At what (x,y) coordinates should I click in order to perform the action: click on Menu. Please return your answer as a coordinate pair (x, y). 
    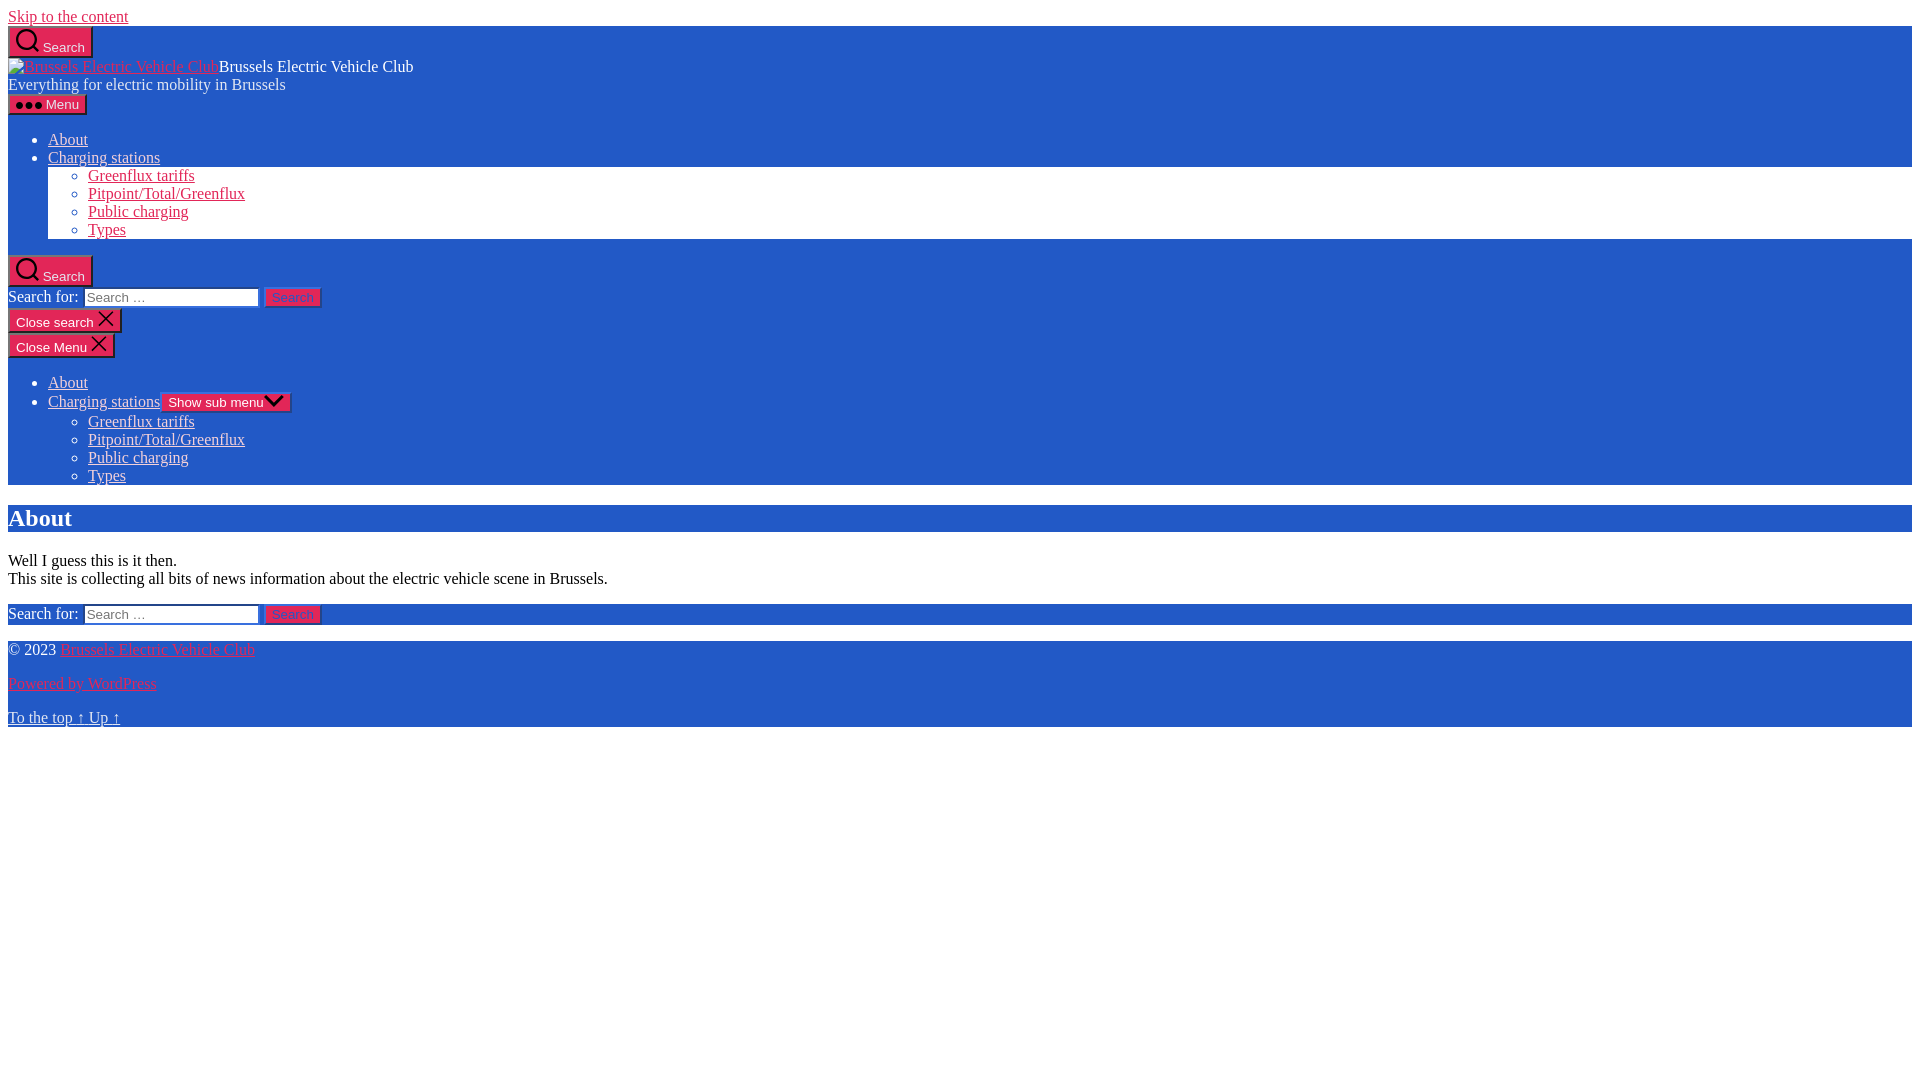
    Looking at the image, I should click on (48, 104).